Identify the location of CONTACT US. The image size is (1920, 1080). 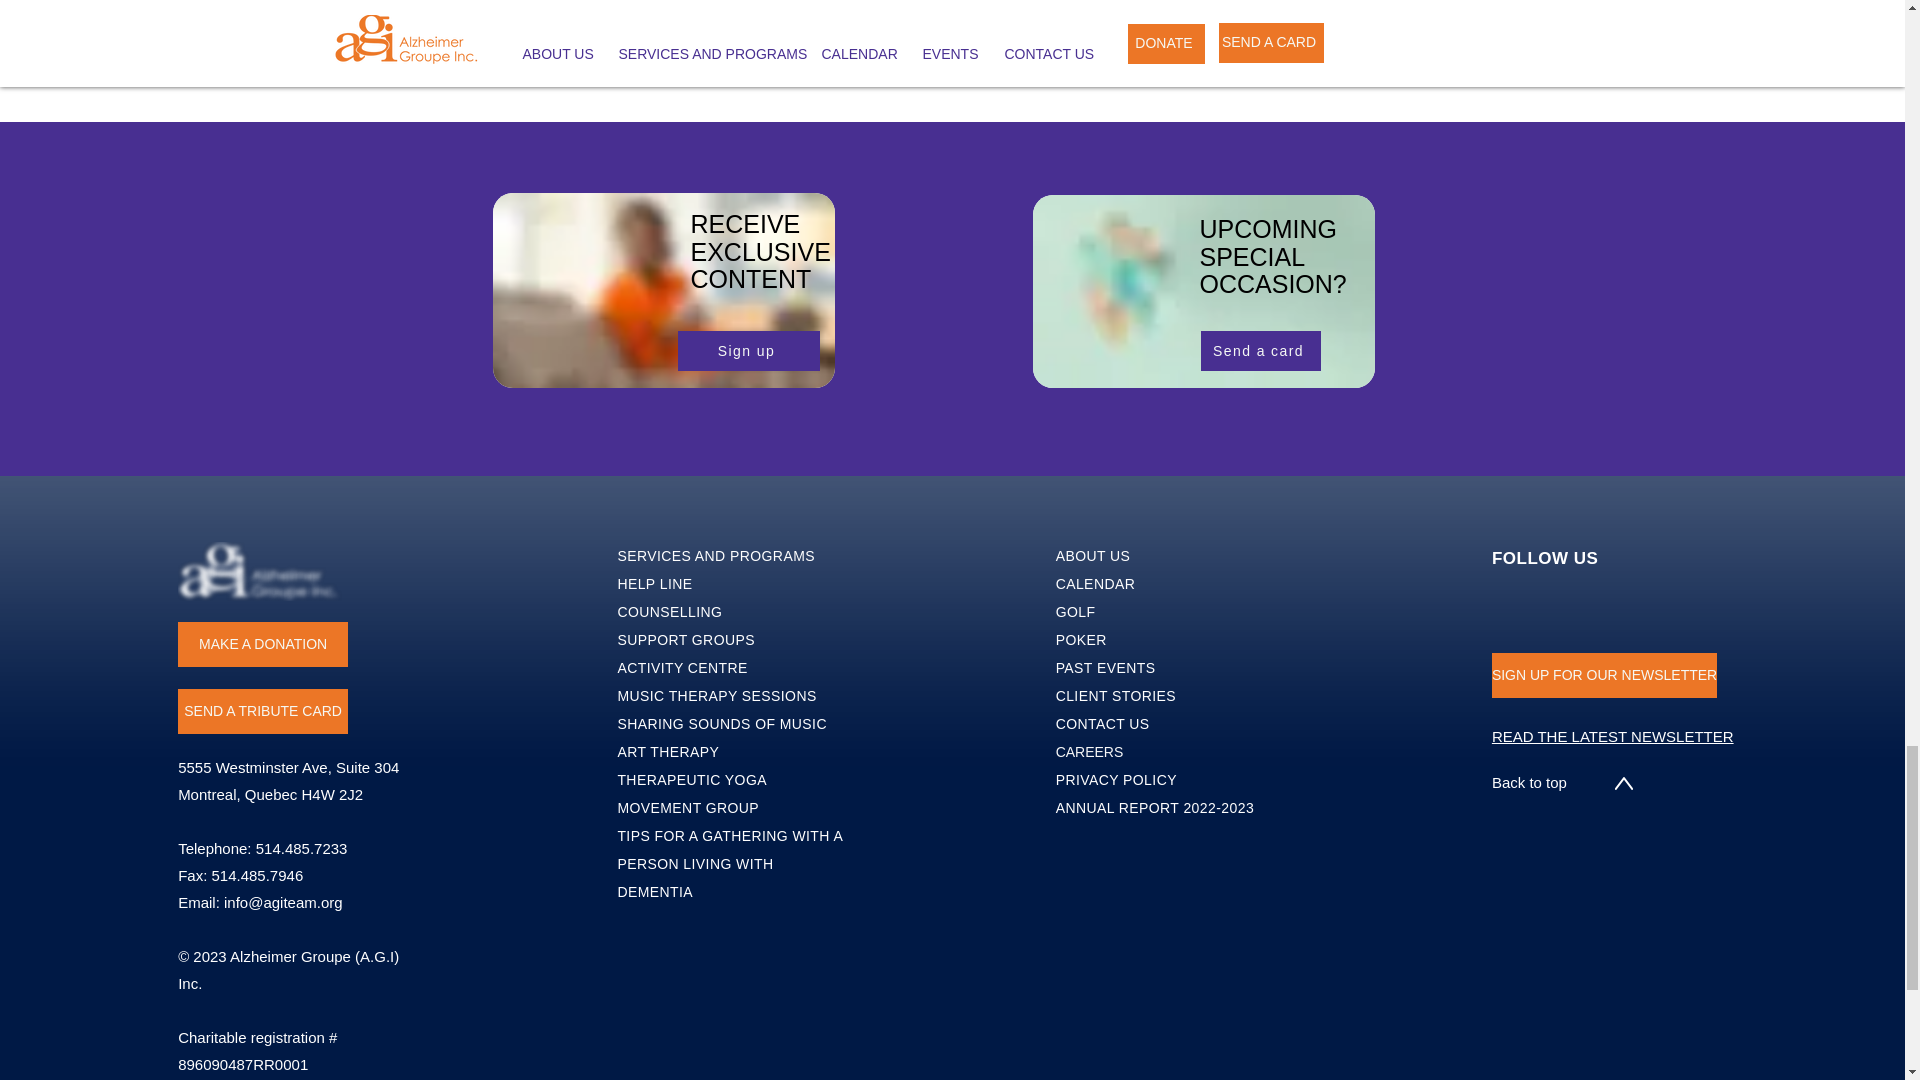
(1103, 724).